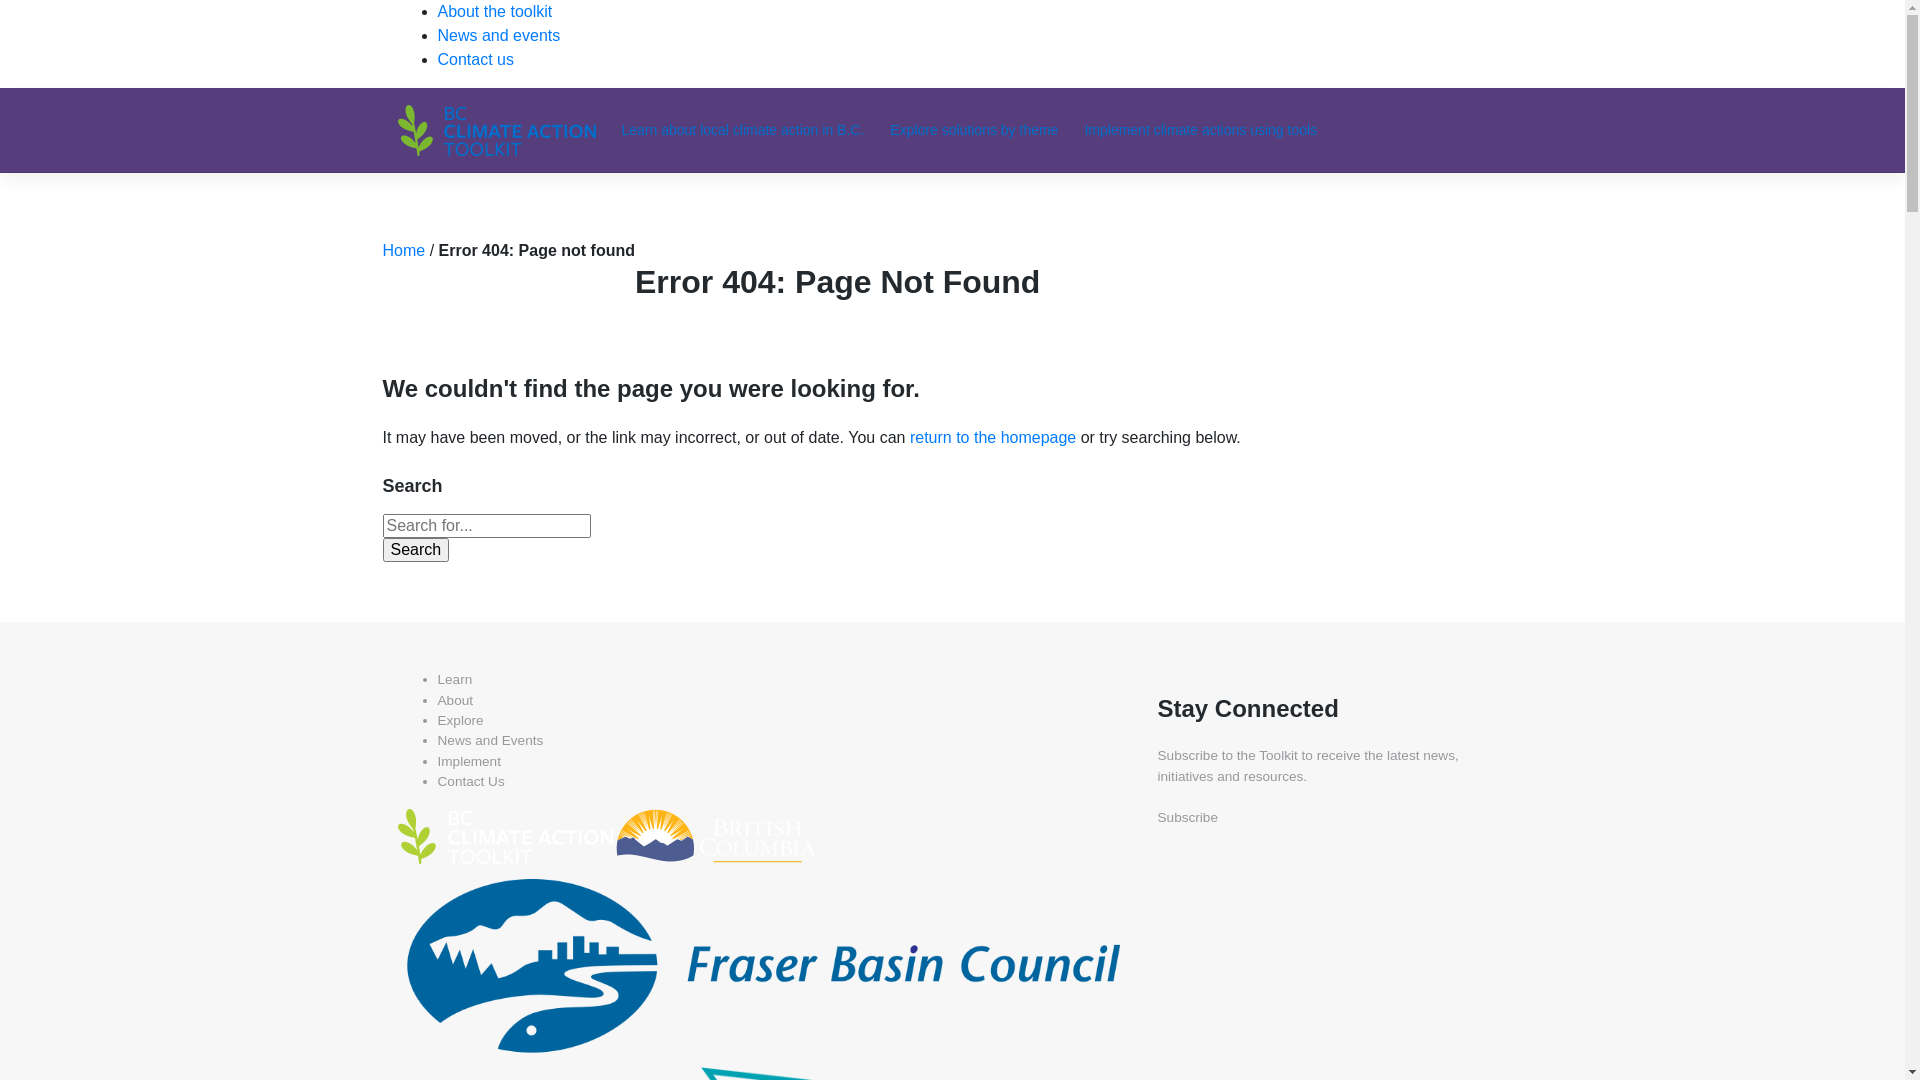  Describe the element at coordinates (476, 60) in the screenshot. I see `Contact us` at that location.